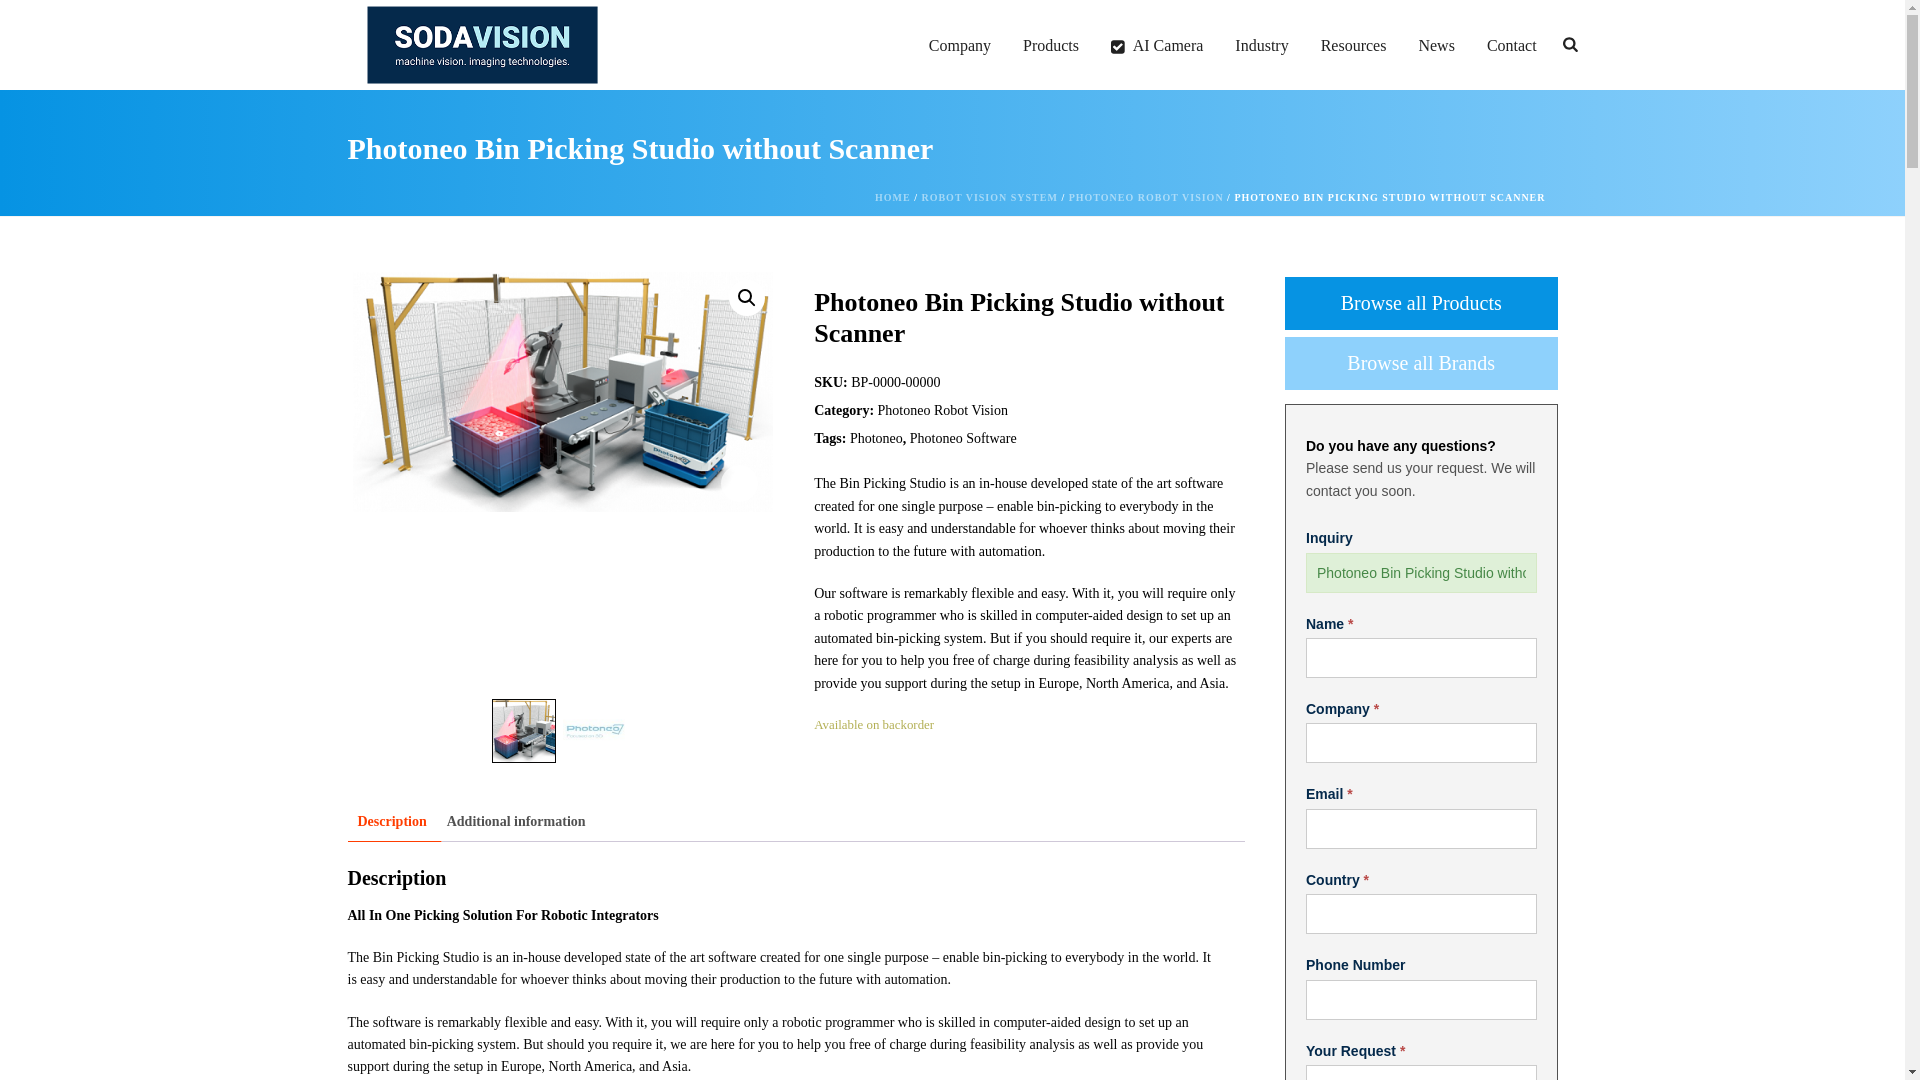  I want to click on AI Camera, so click(1156, 46).